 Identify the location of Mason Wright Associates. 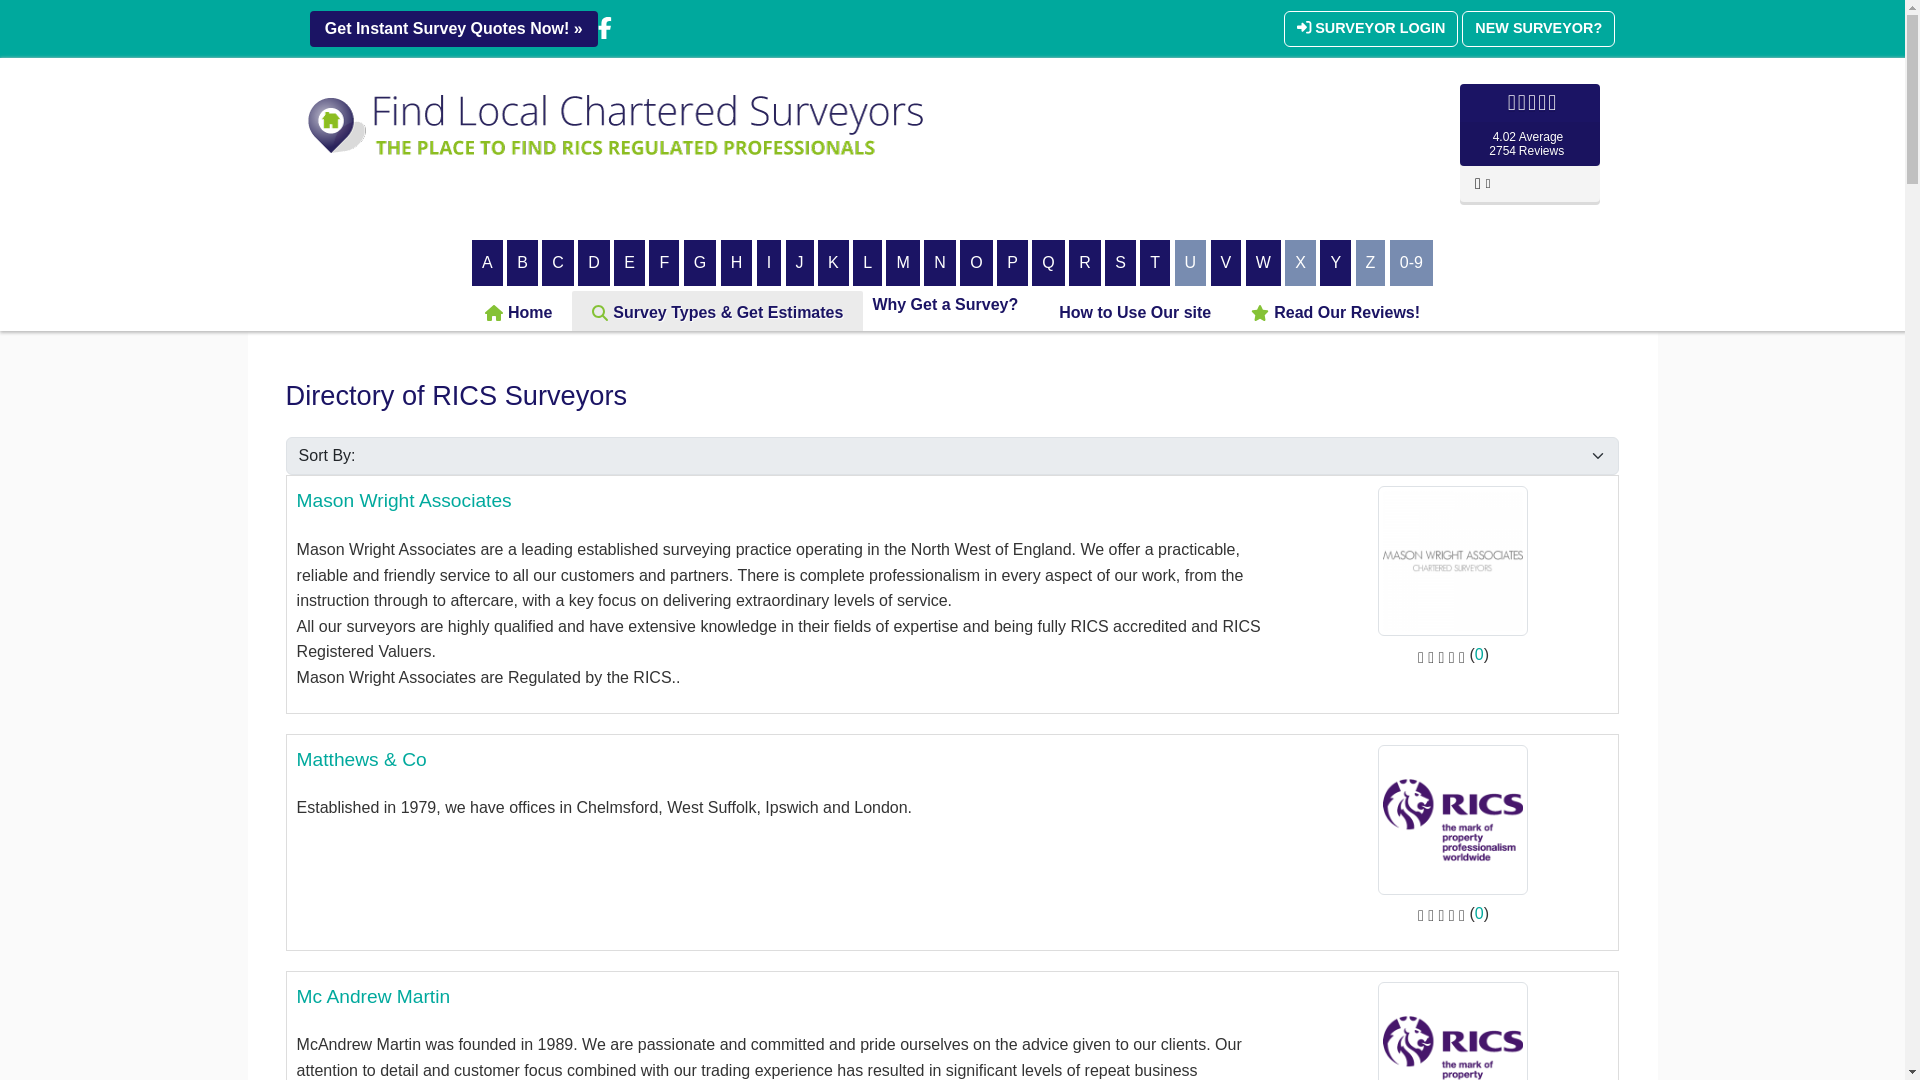
(404, 500).